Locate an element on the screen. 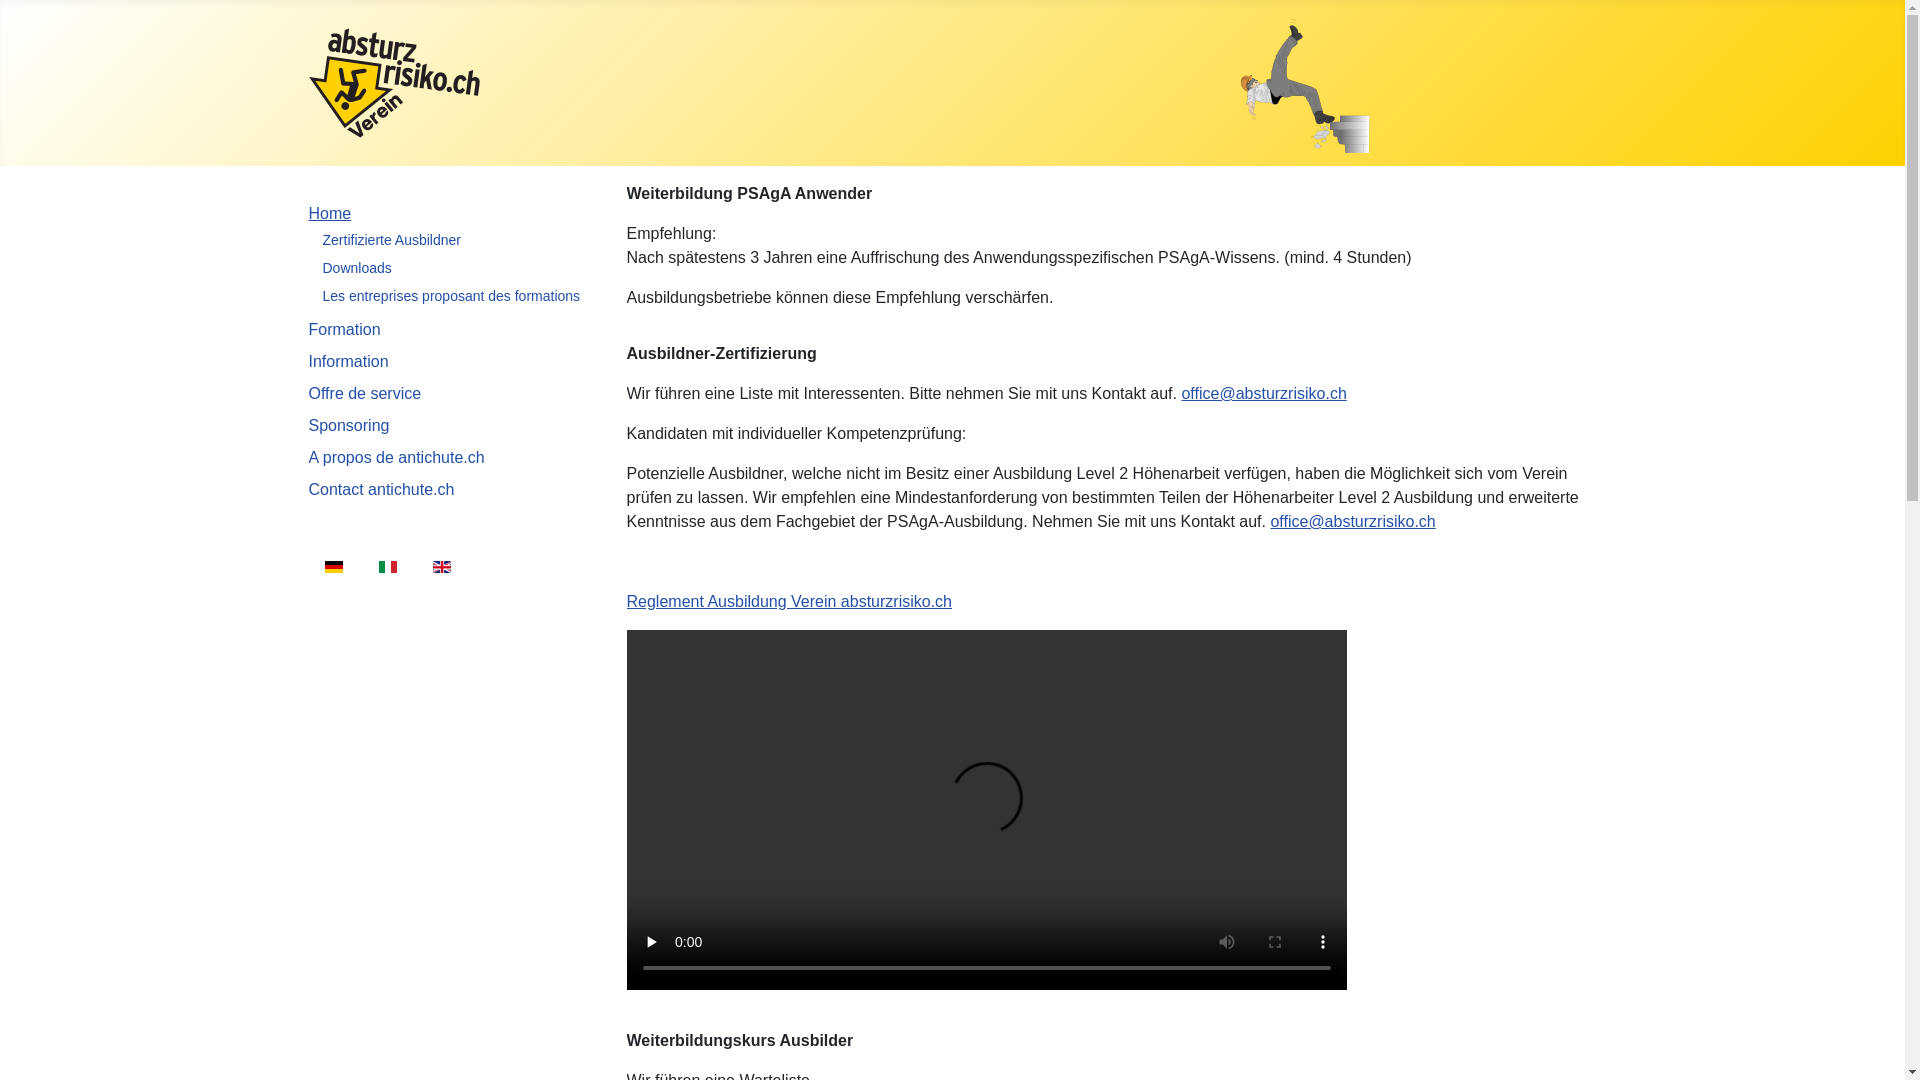 The width and height of the screenshot is (1920, 1080). Formation is located at coordinates (344, 330).